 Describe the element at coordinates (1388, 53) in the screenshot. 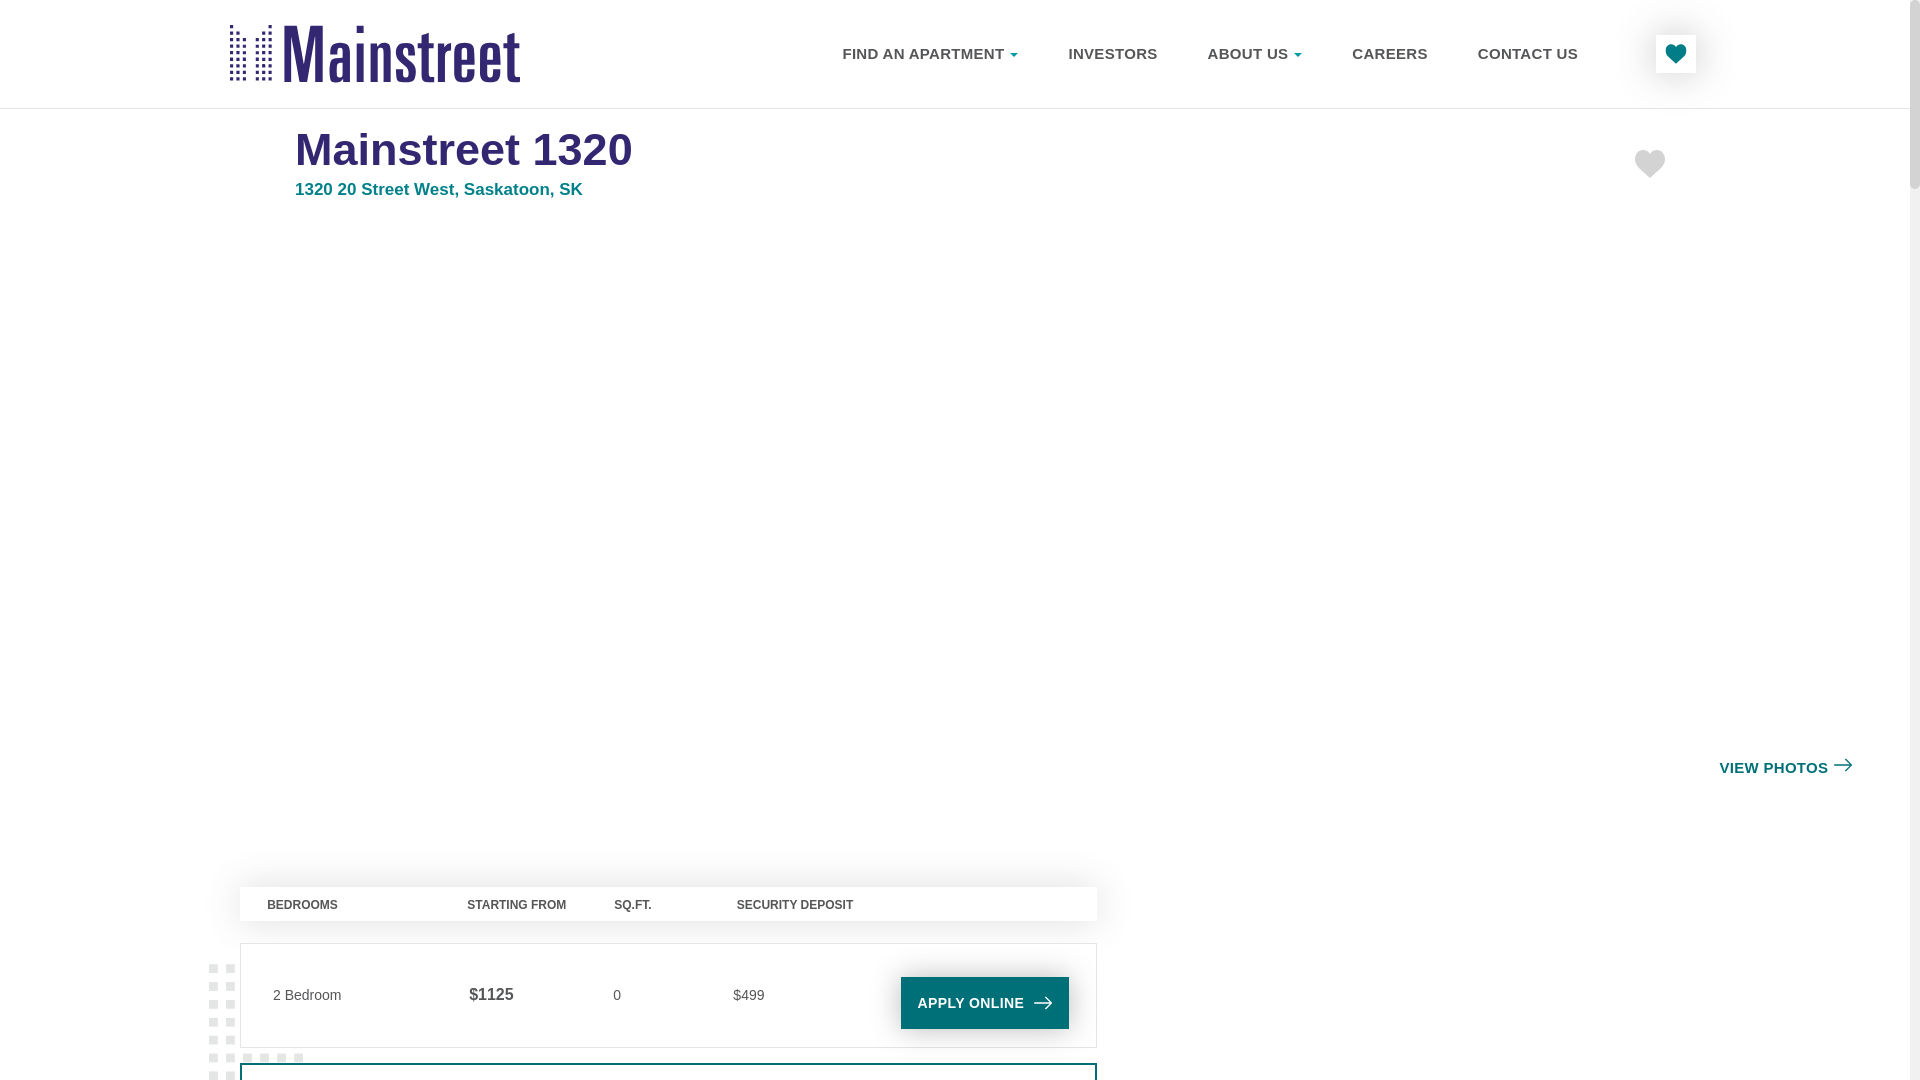

I see `CAREERS` at that location.